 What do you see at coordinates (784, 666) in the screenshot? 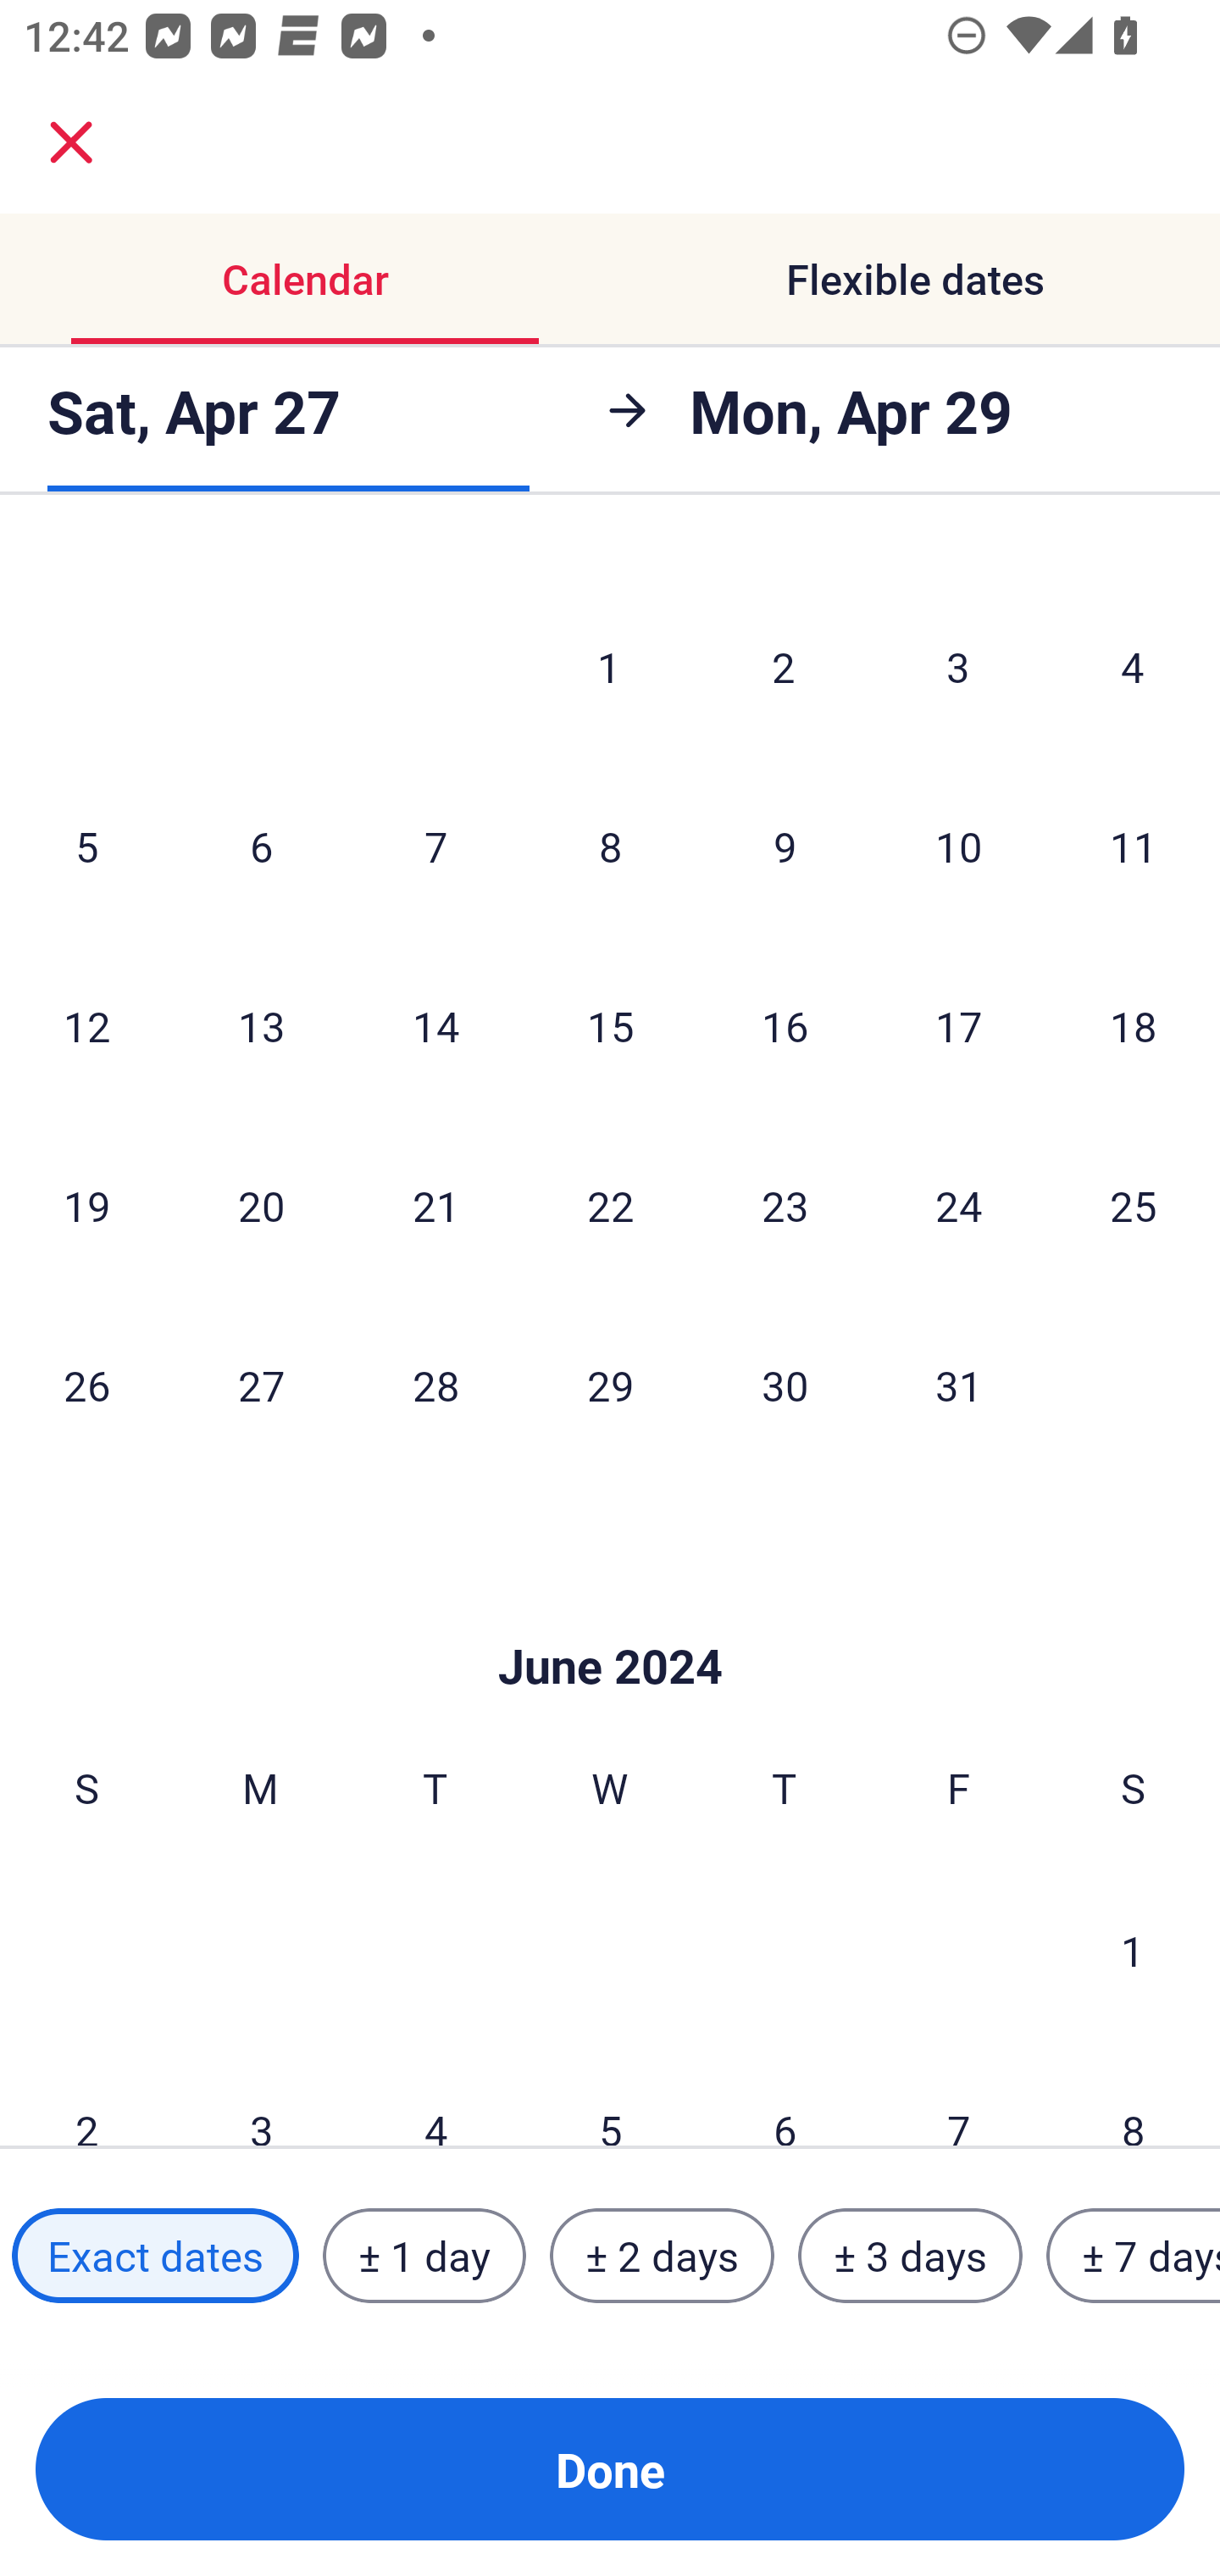
I see `2 Thursday, May 2, 2024` at bounding box center [784, 666].